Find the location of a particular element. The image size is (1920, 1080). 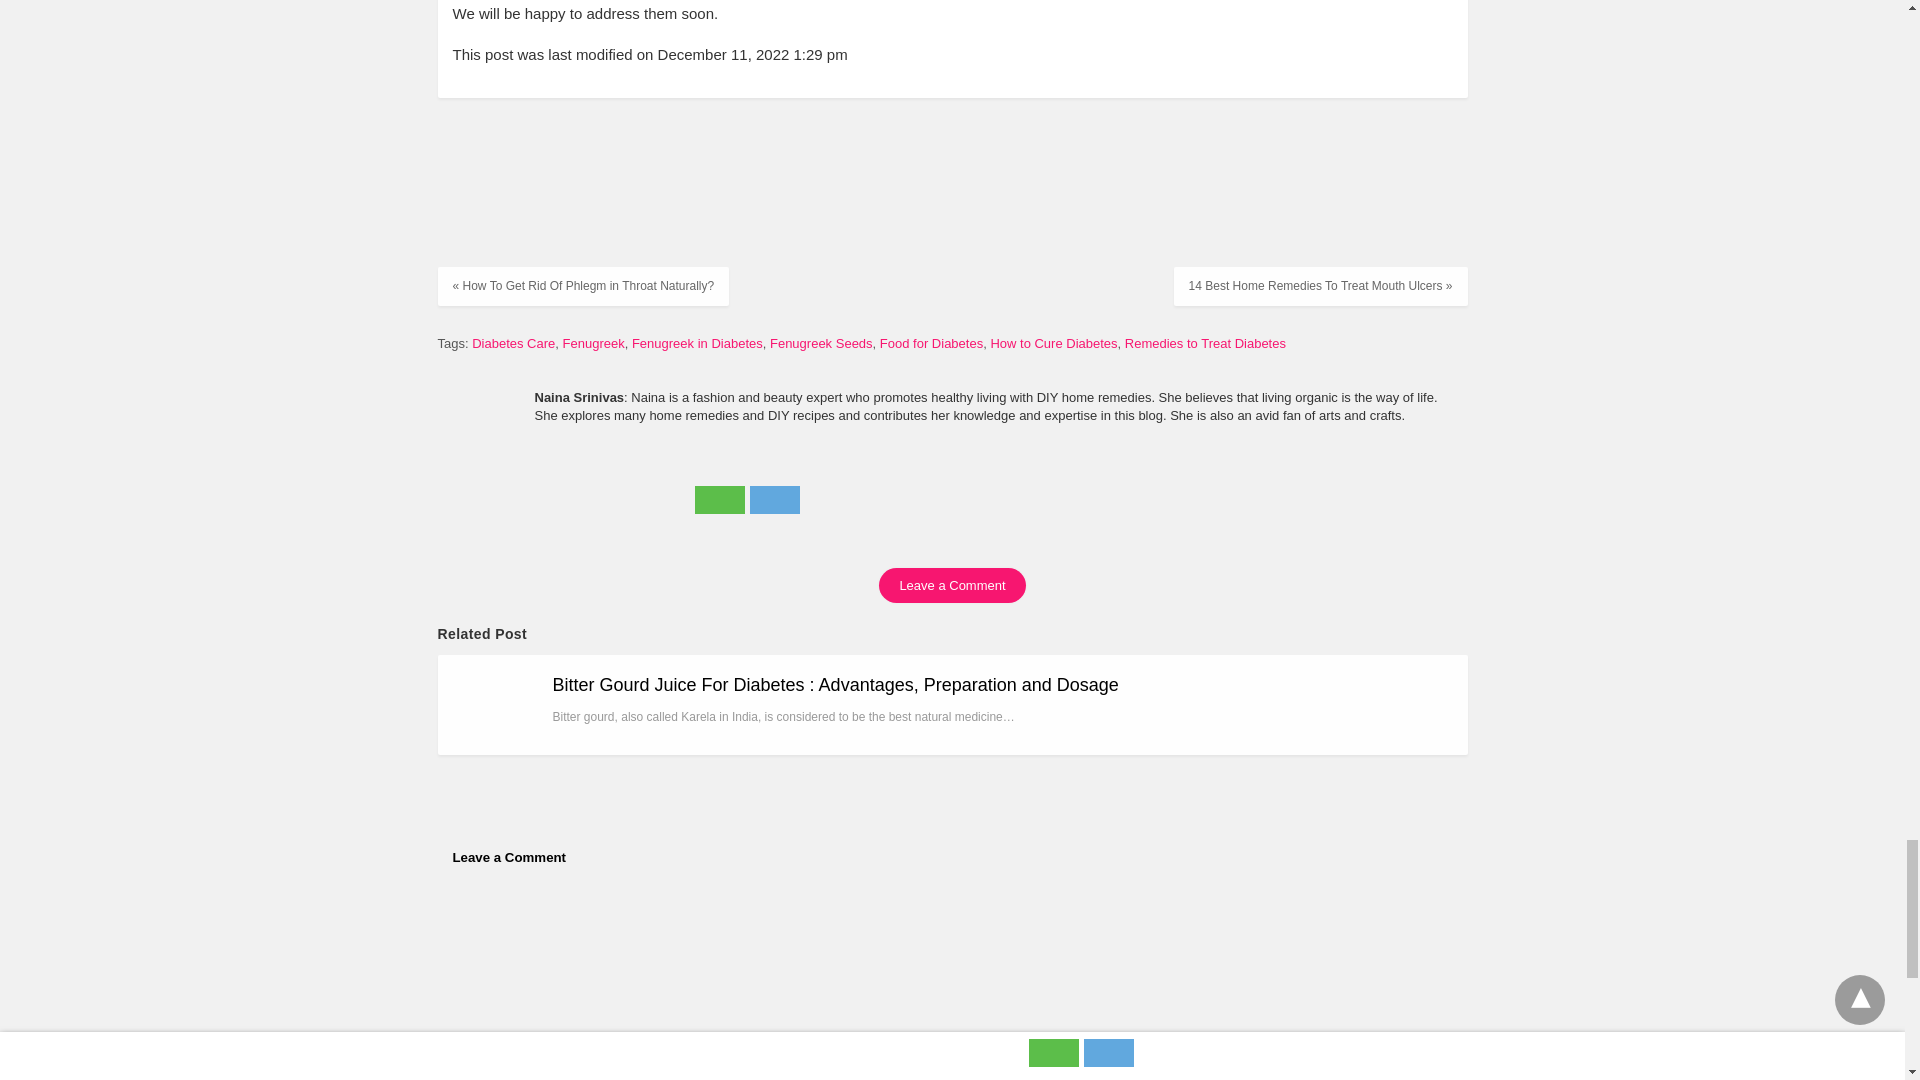

Leave a Comment is located at coordinates (952, 585).